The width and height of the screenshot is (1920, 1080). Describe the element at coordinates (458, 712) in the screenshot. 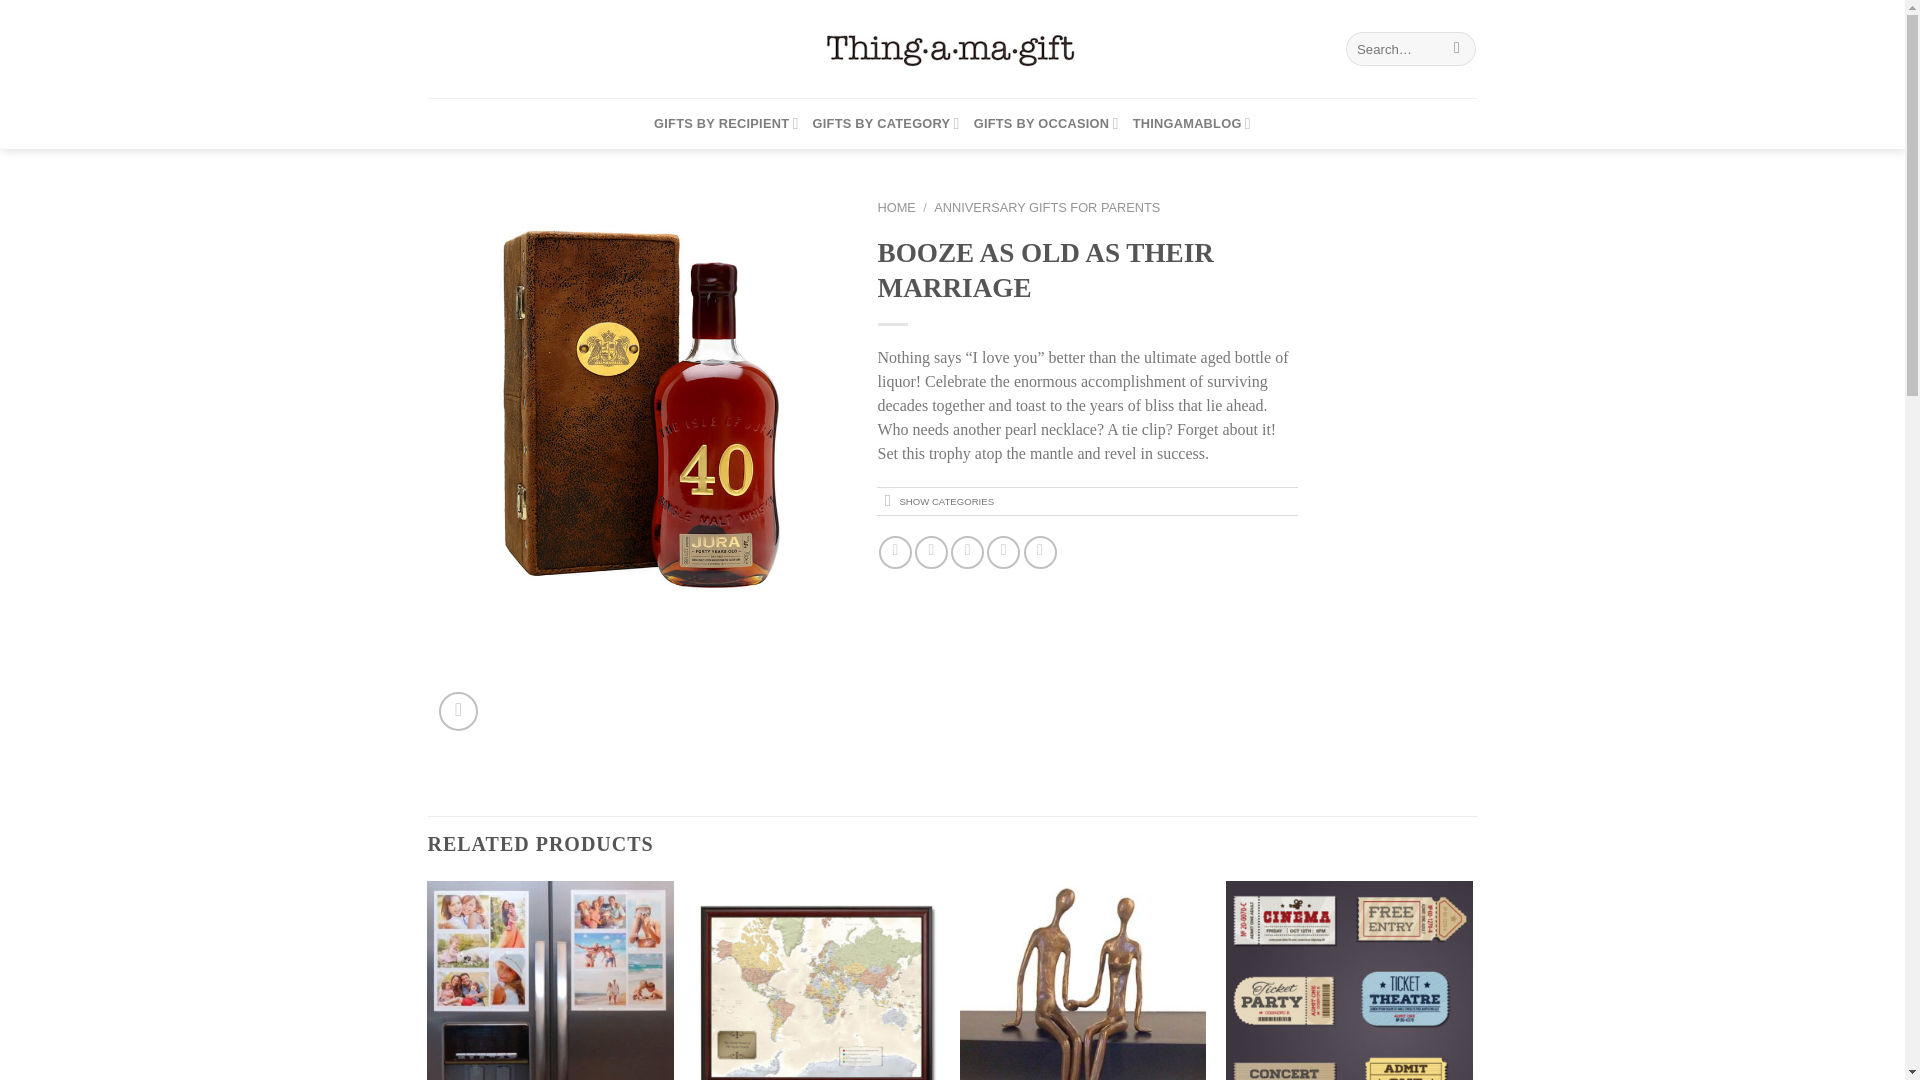

I see `Zoom` at that location.